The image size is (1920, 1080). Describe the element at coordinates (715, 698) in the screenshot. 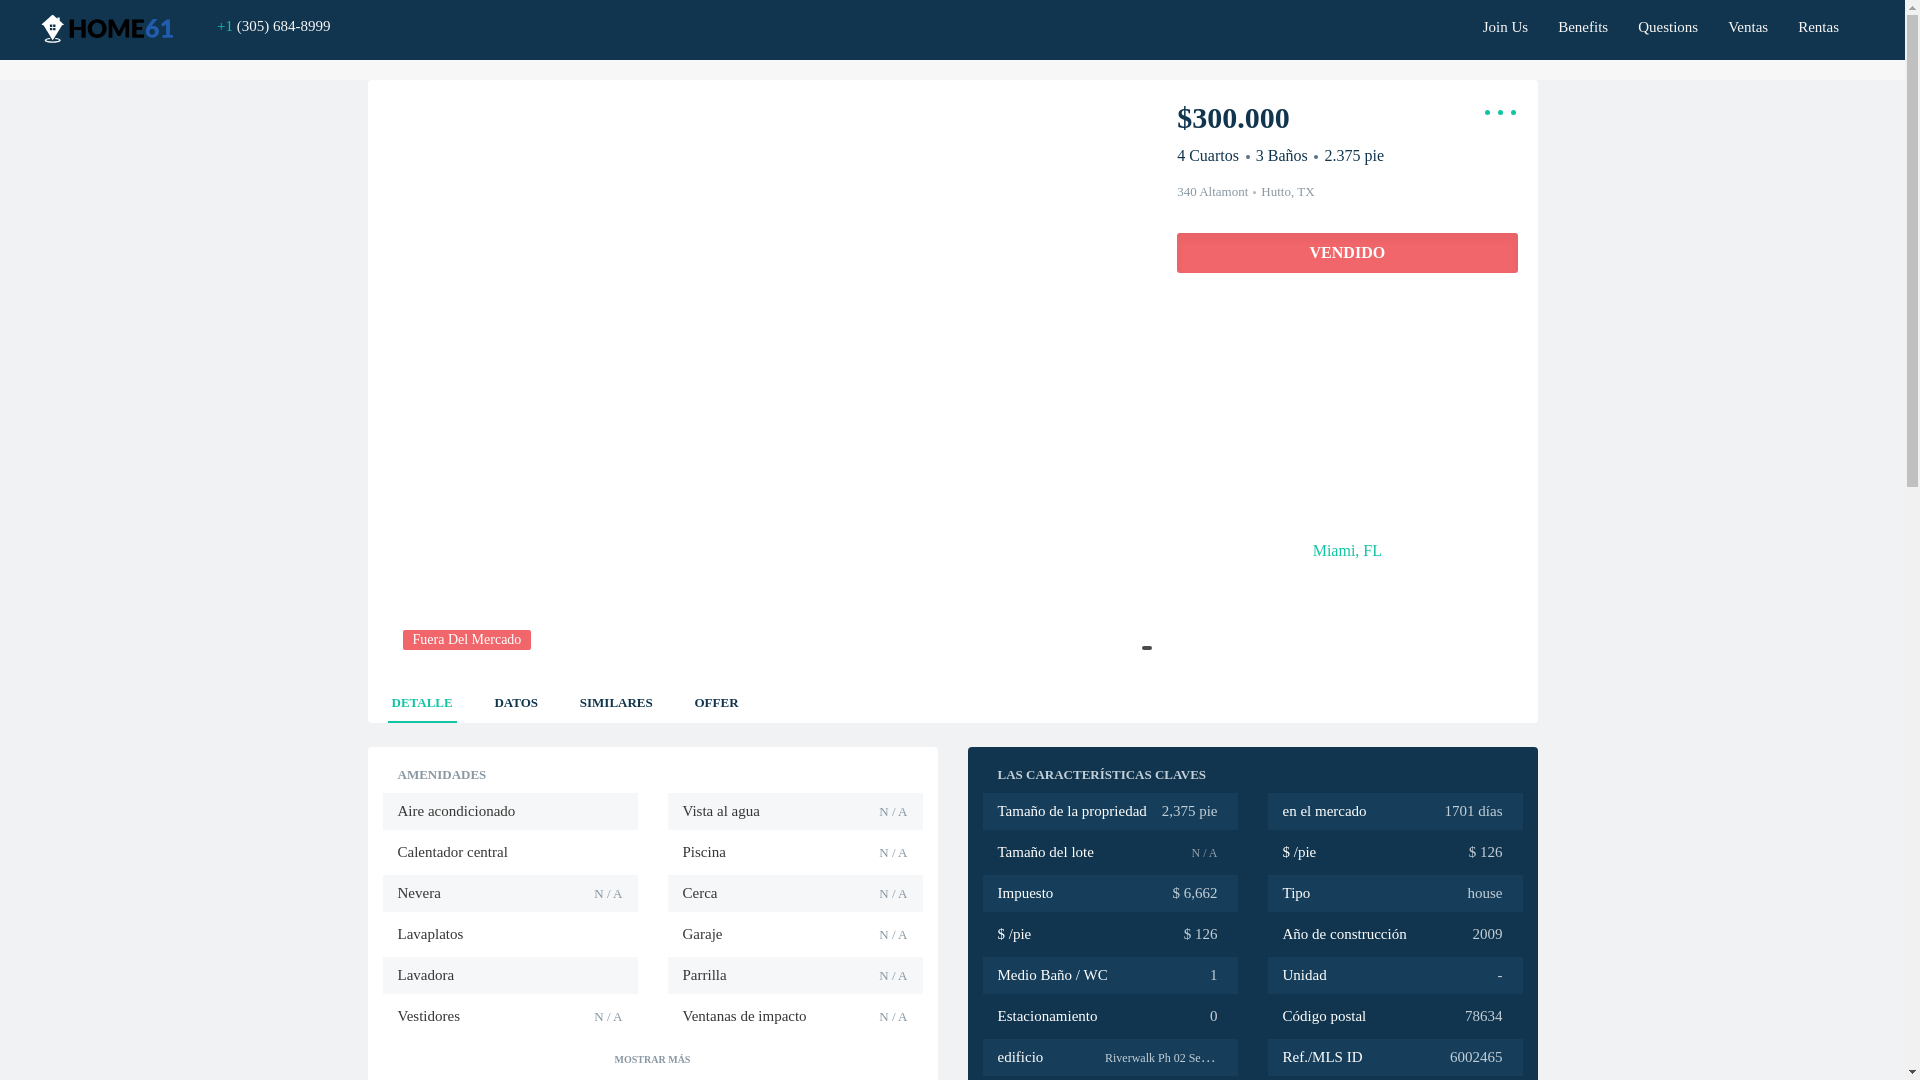

I see `OFFER` at that location.